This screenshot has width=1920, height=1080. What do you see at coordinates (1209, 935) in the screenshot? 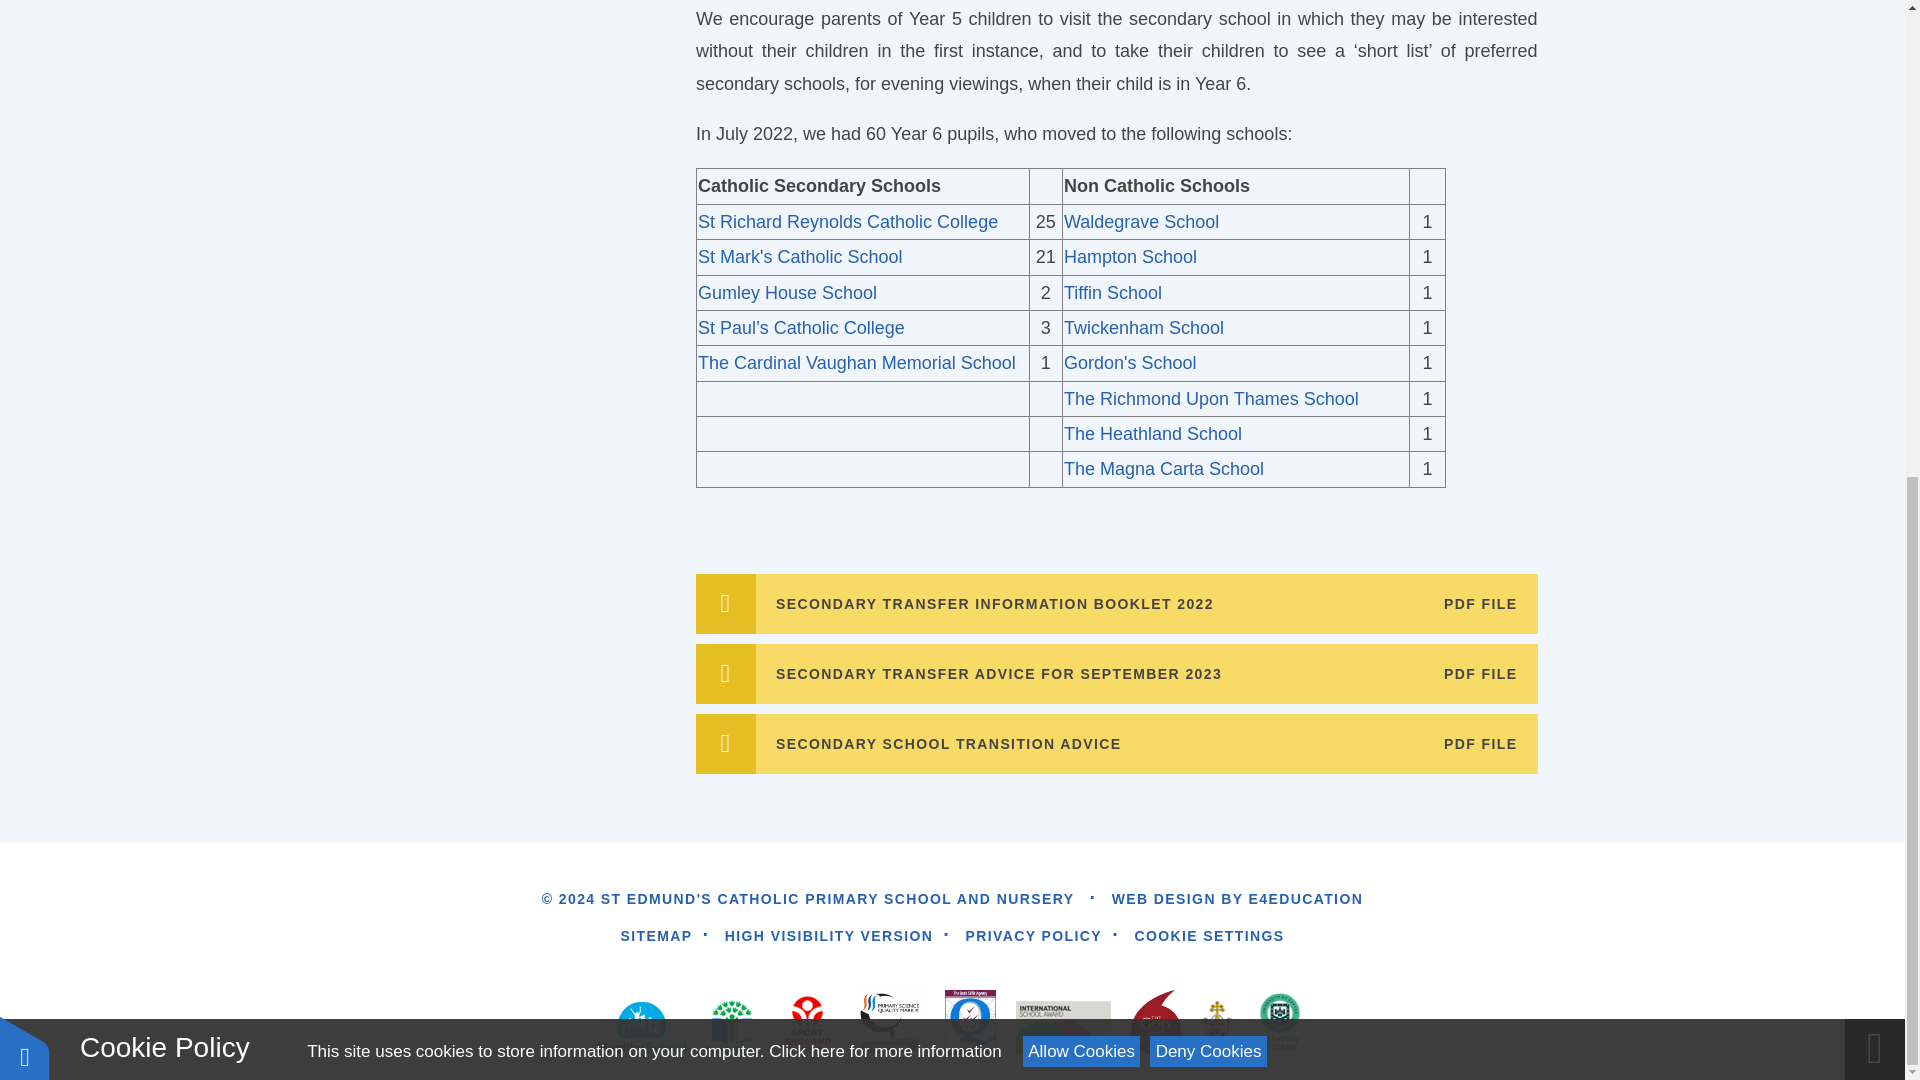
I see `Cookie Settings` at bounding box center [1209, 935].